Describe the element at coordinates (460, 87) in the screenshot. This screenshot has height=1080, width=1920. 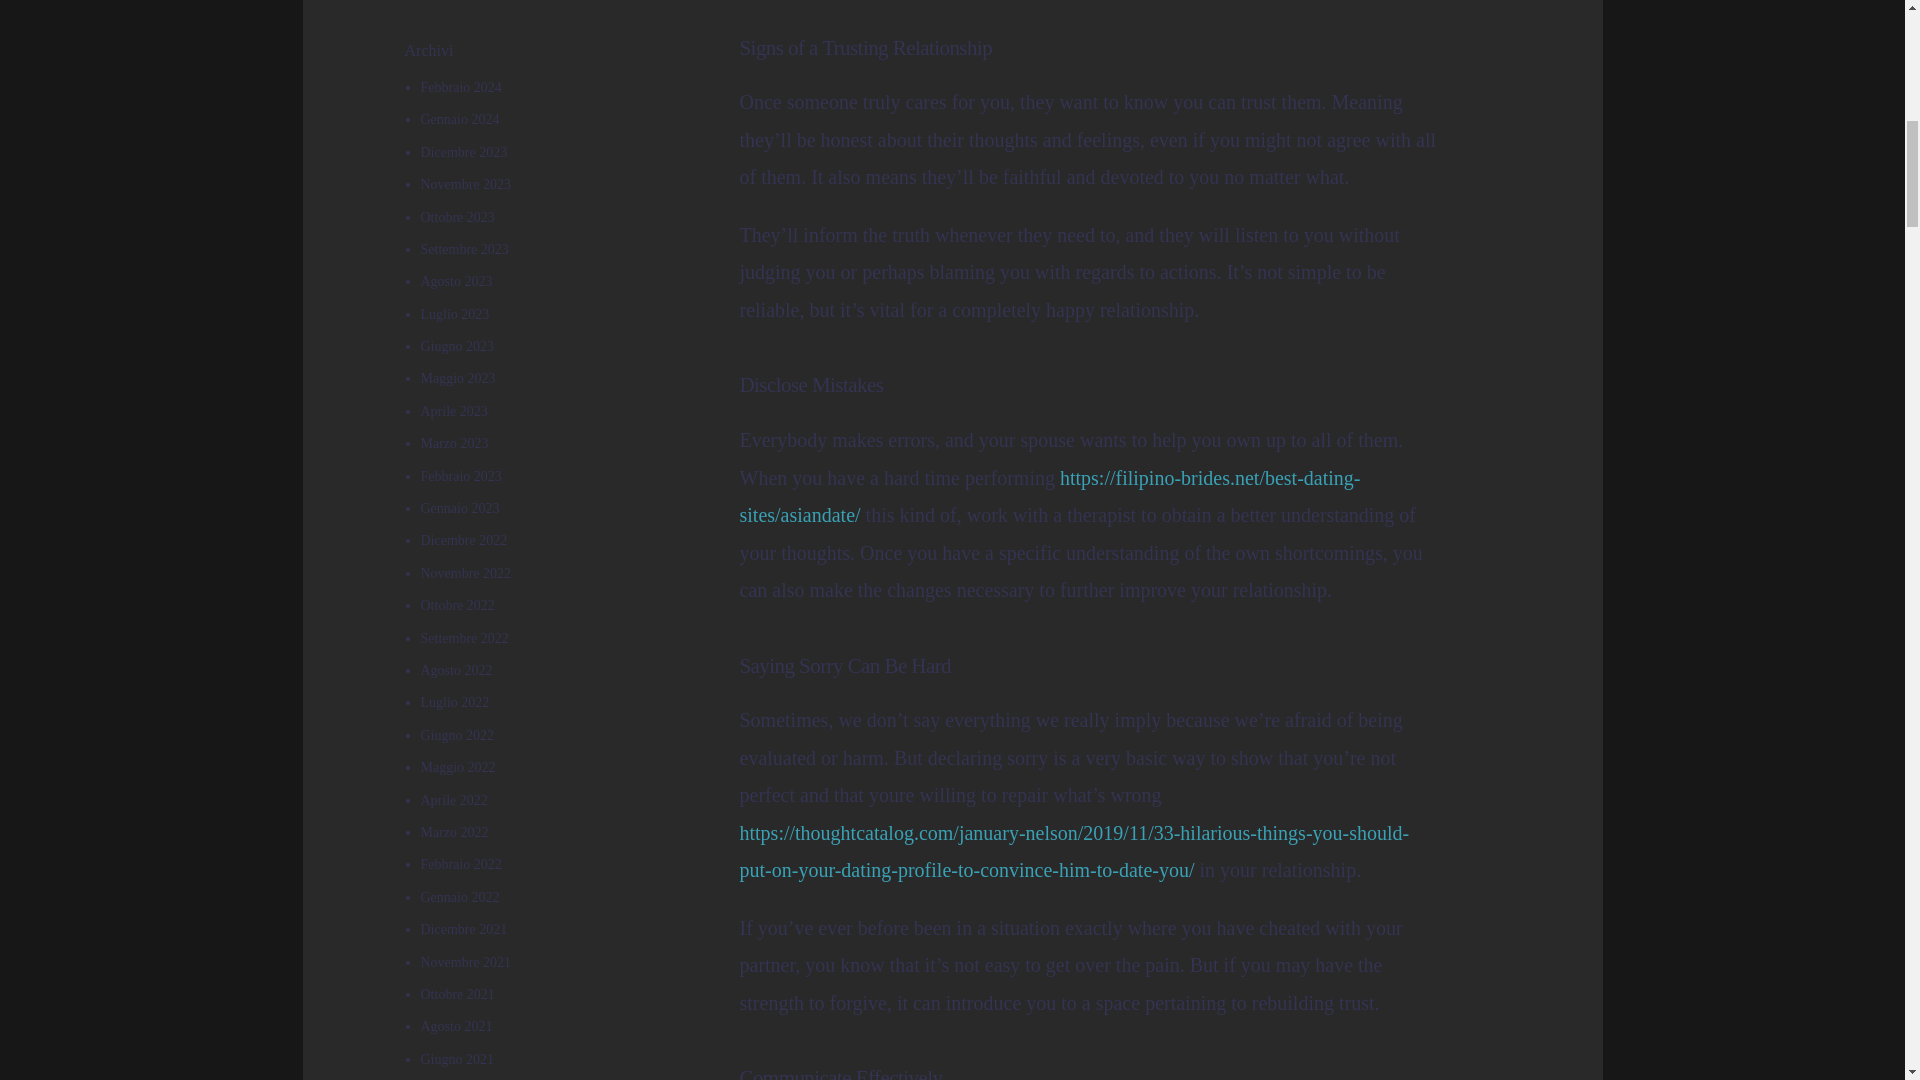
I see `Febbraio 2024` at that location.